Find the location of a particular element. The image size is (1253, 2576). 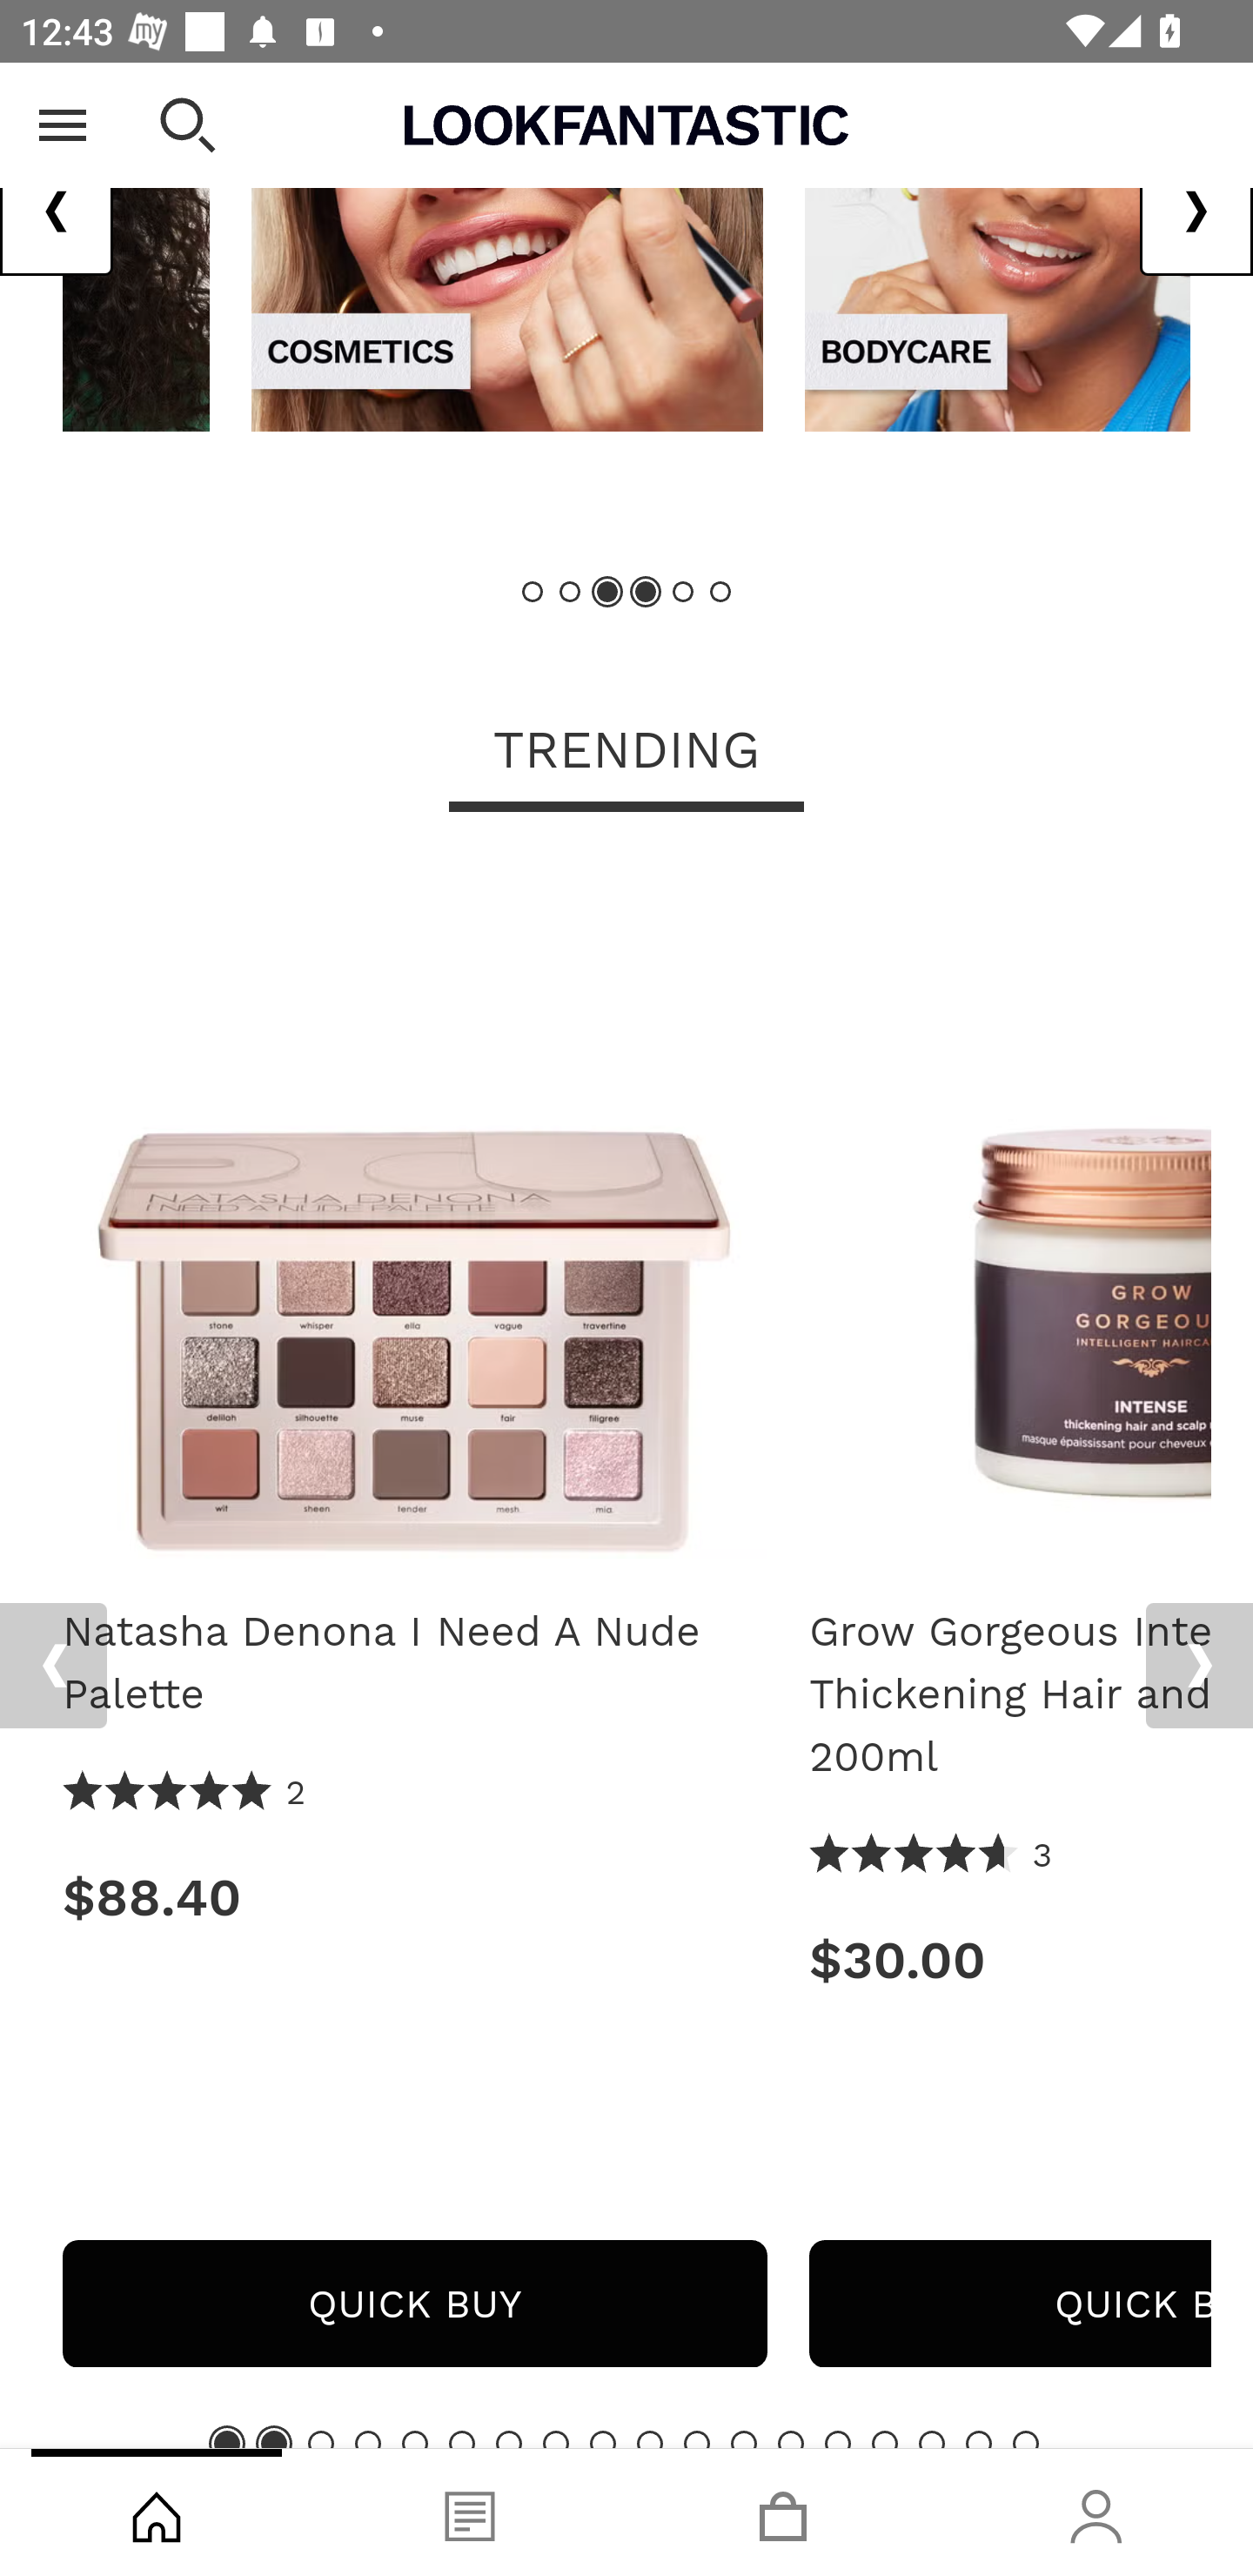

Next is located at coordinates (1196, 212).